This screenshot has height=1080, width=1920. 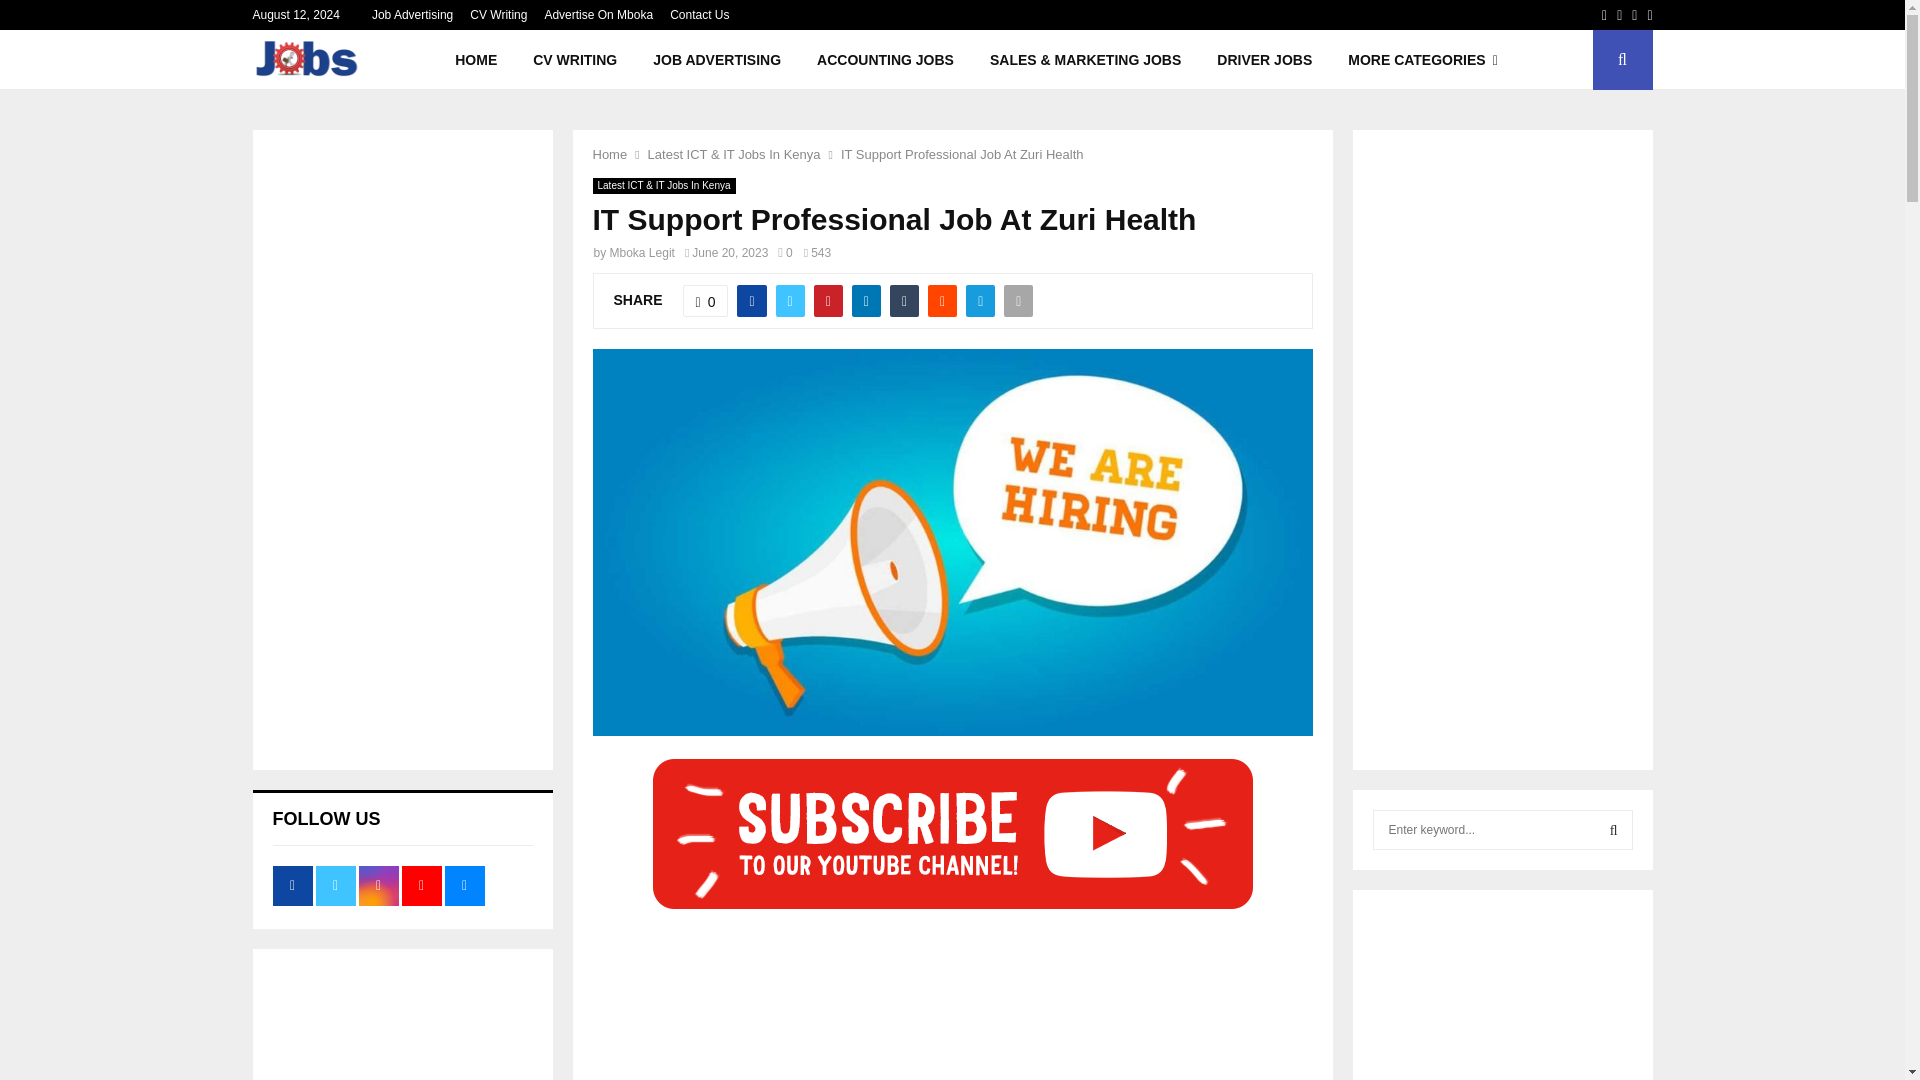 I want to click on CV Writing, so click(x=498, y=15).